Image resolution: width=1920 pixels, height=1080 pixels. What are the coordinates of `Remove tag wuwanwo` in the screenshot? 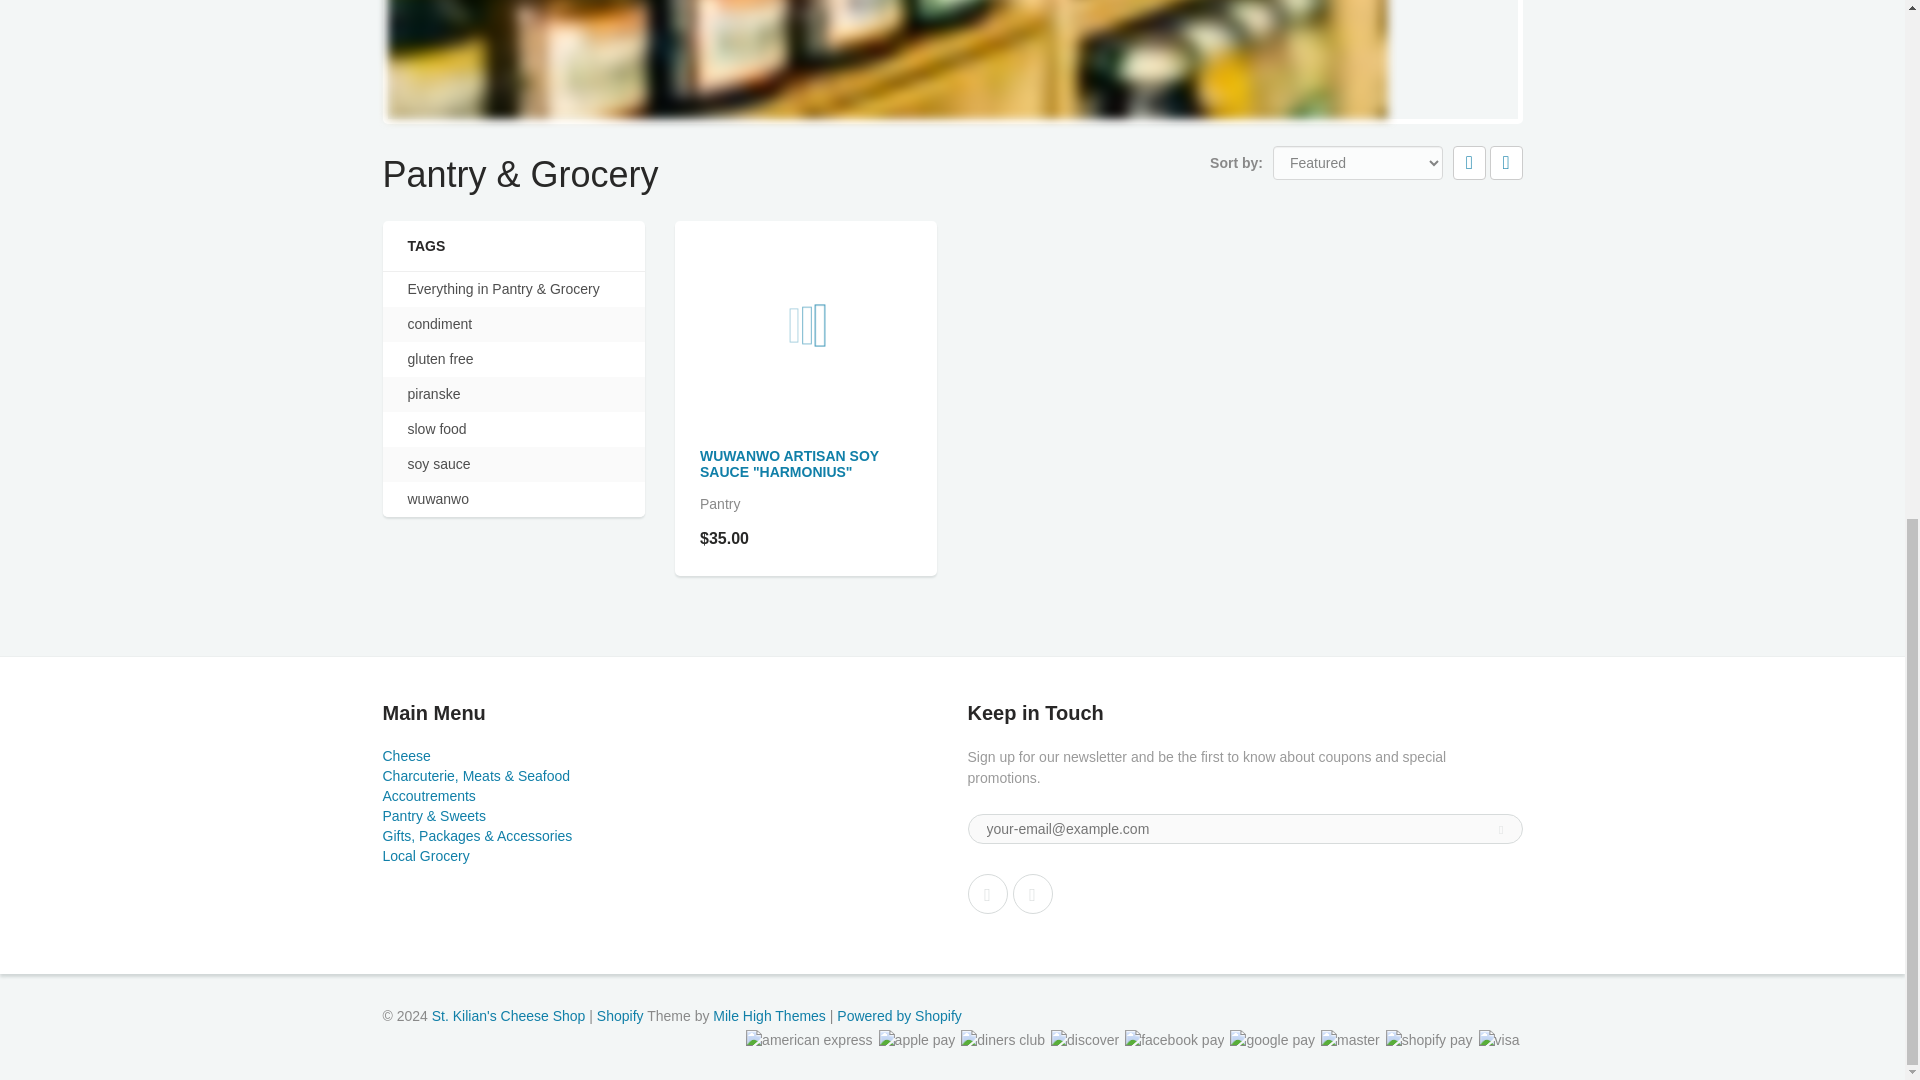 It's located at (438, 499).